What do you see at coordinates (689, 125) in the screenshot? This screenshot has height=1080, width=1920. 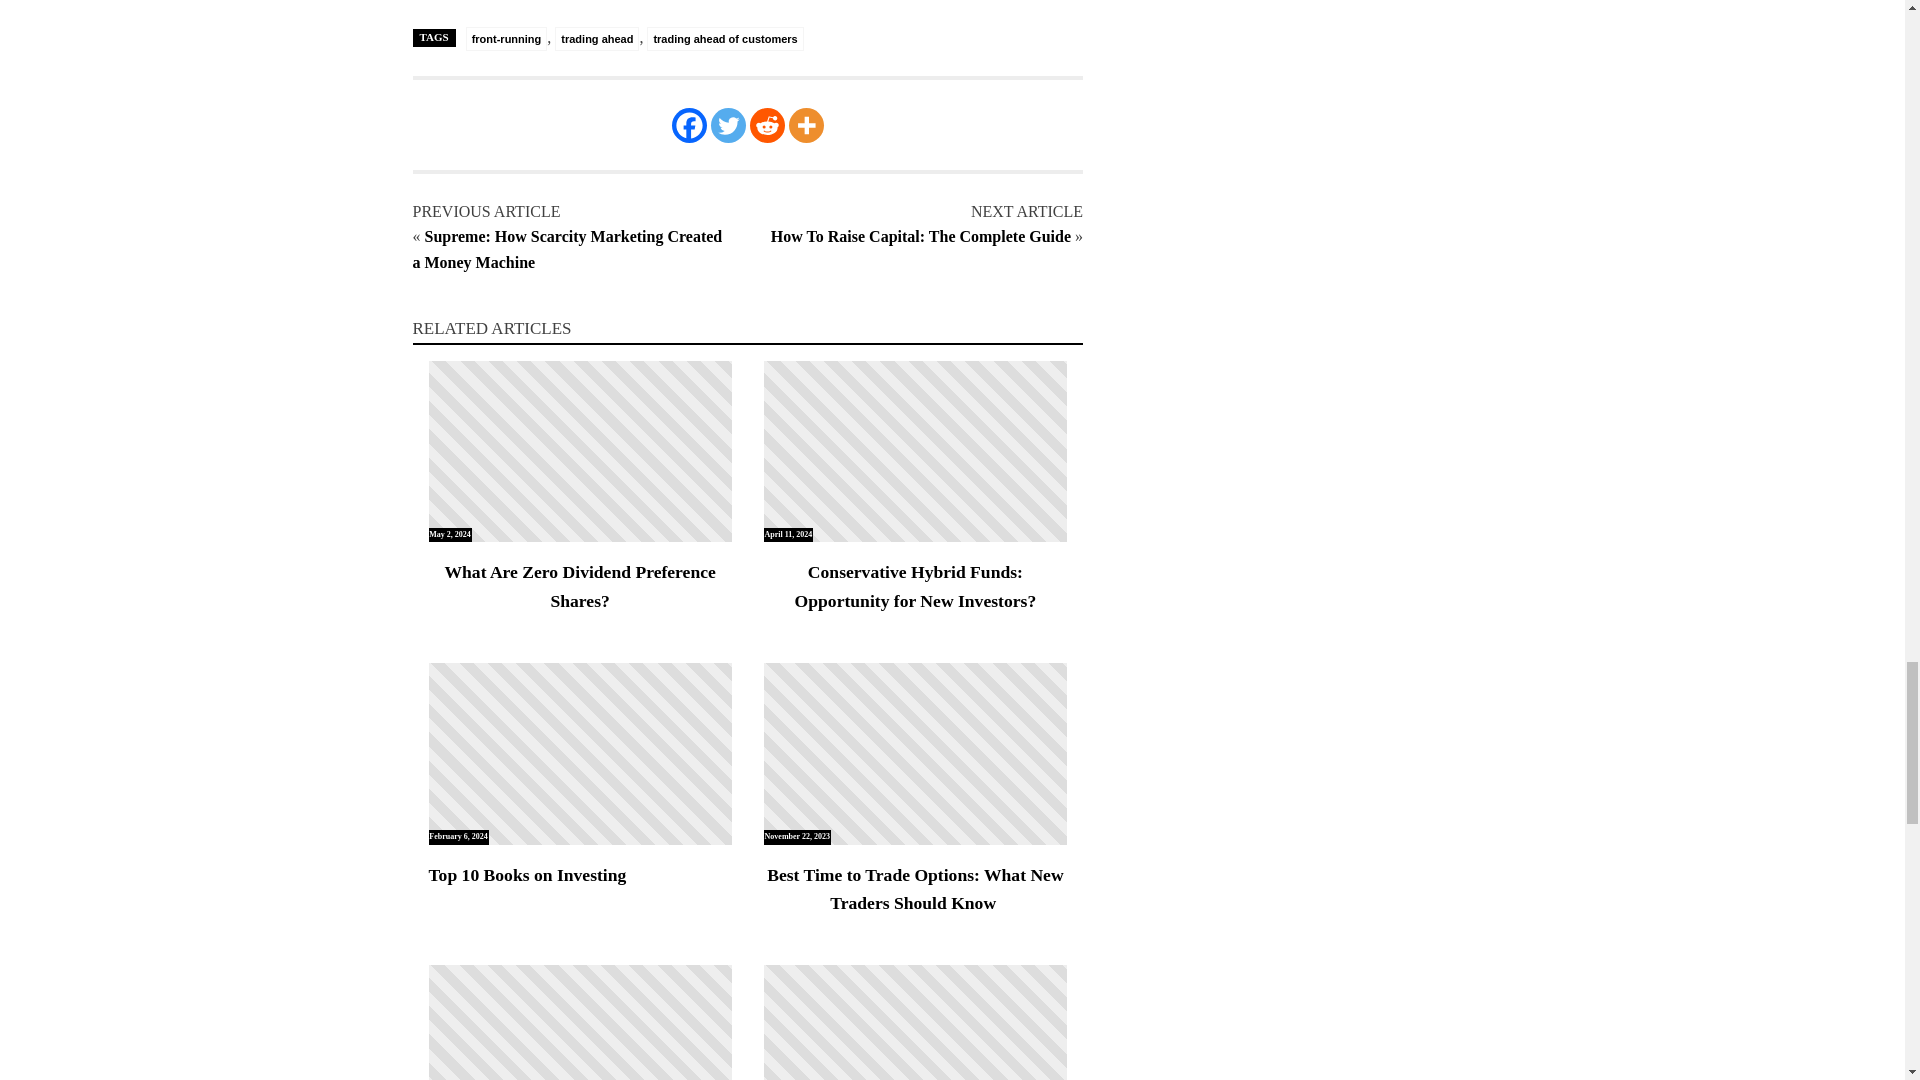 I see `Facebook` at bounding box center [689, 125].